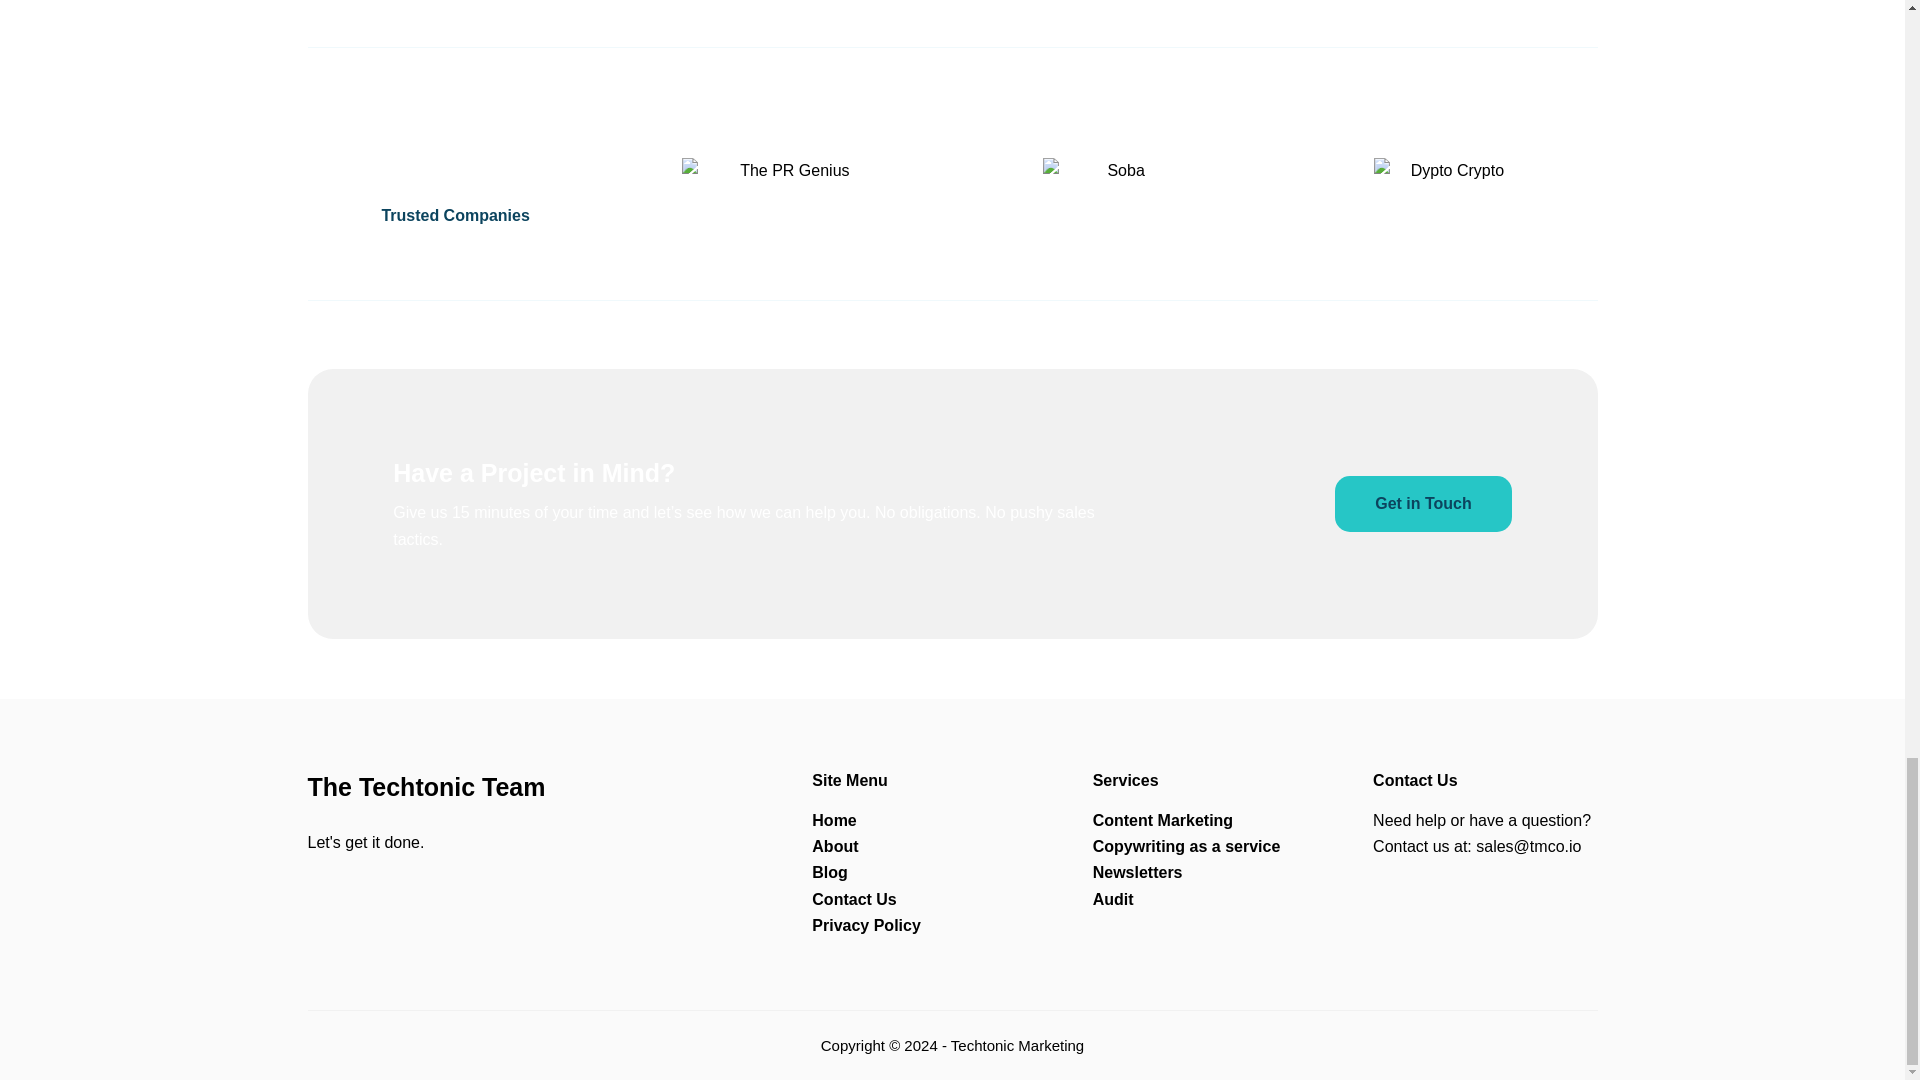 The image size is (1920, 1080). What do you see at coordinates (1137, 872) in the screenshot?
I see `Newsletters` at bounding box center [1137, 872].